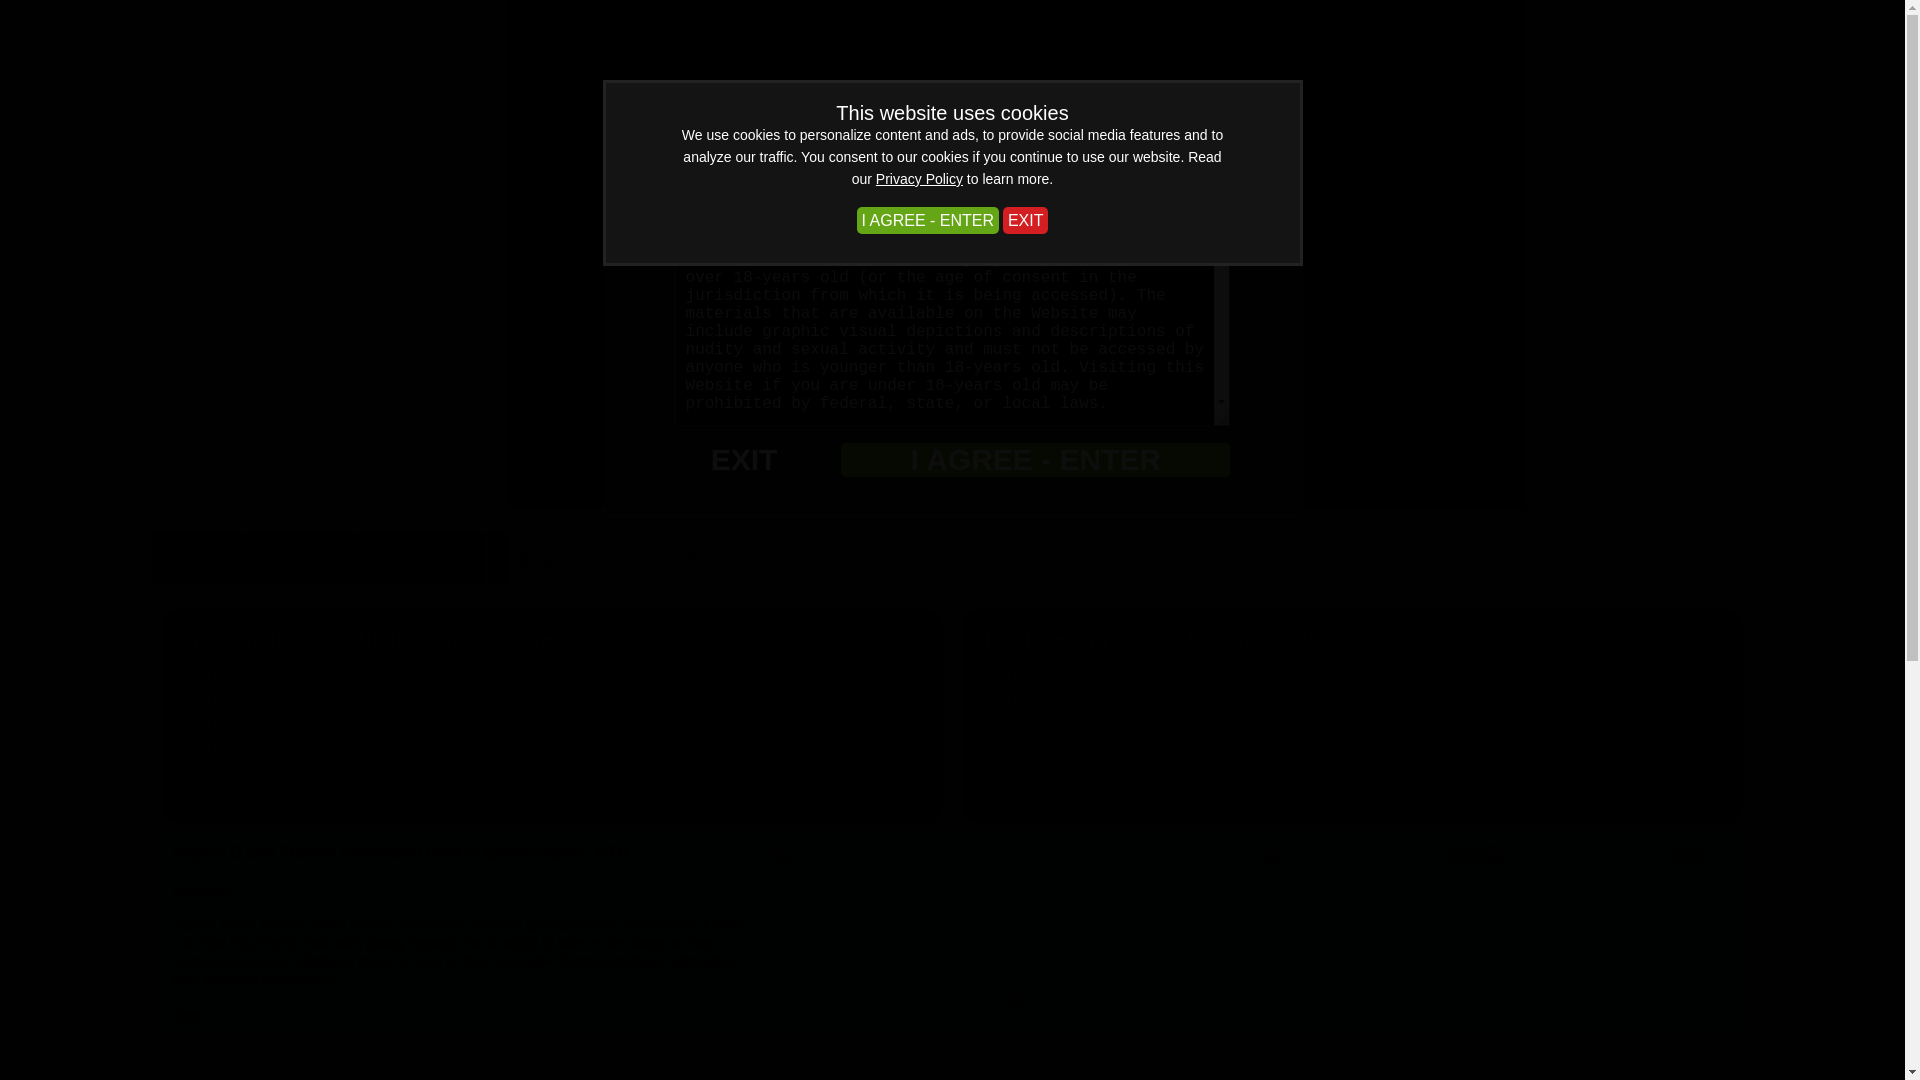 This screenshot has height=1080, width=1920. Describe the element at coordinates (511, 744) in the screenshot. I see `Brook Logan` at that location.